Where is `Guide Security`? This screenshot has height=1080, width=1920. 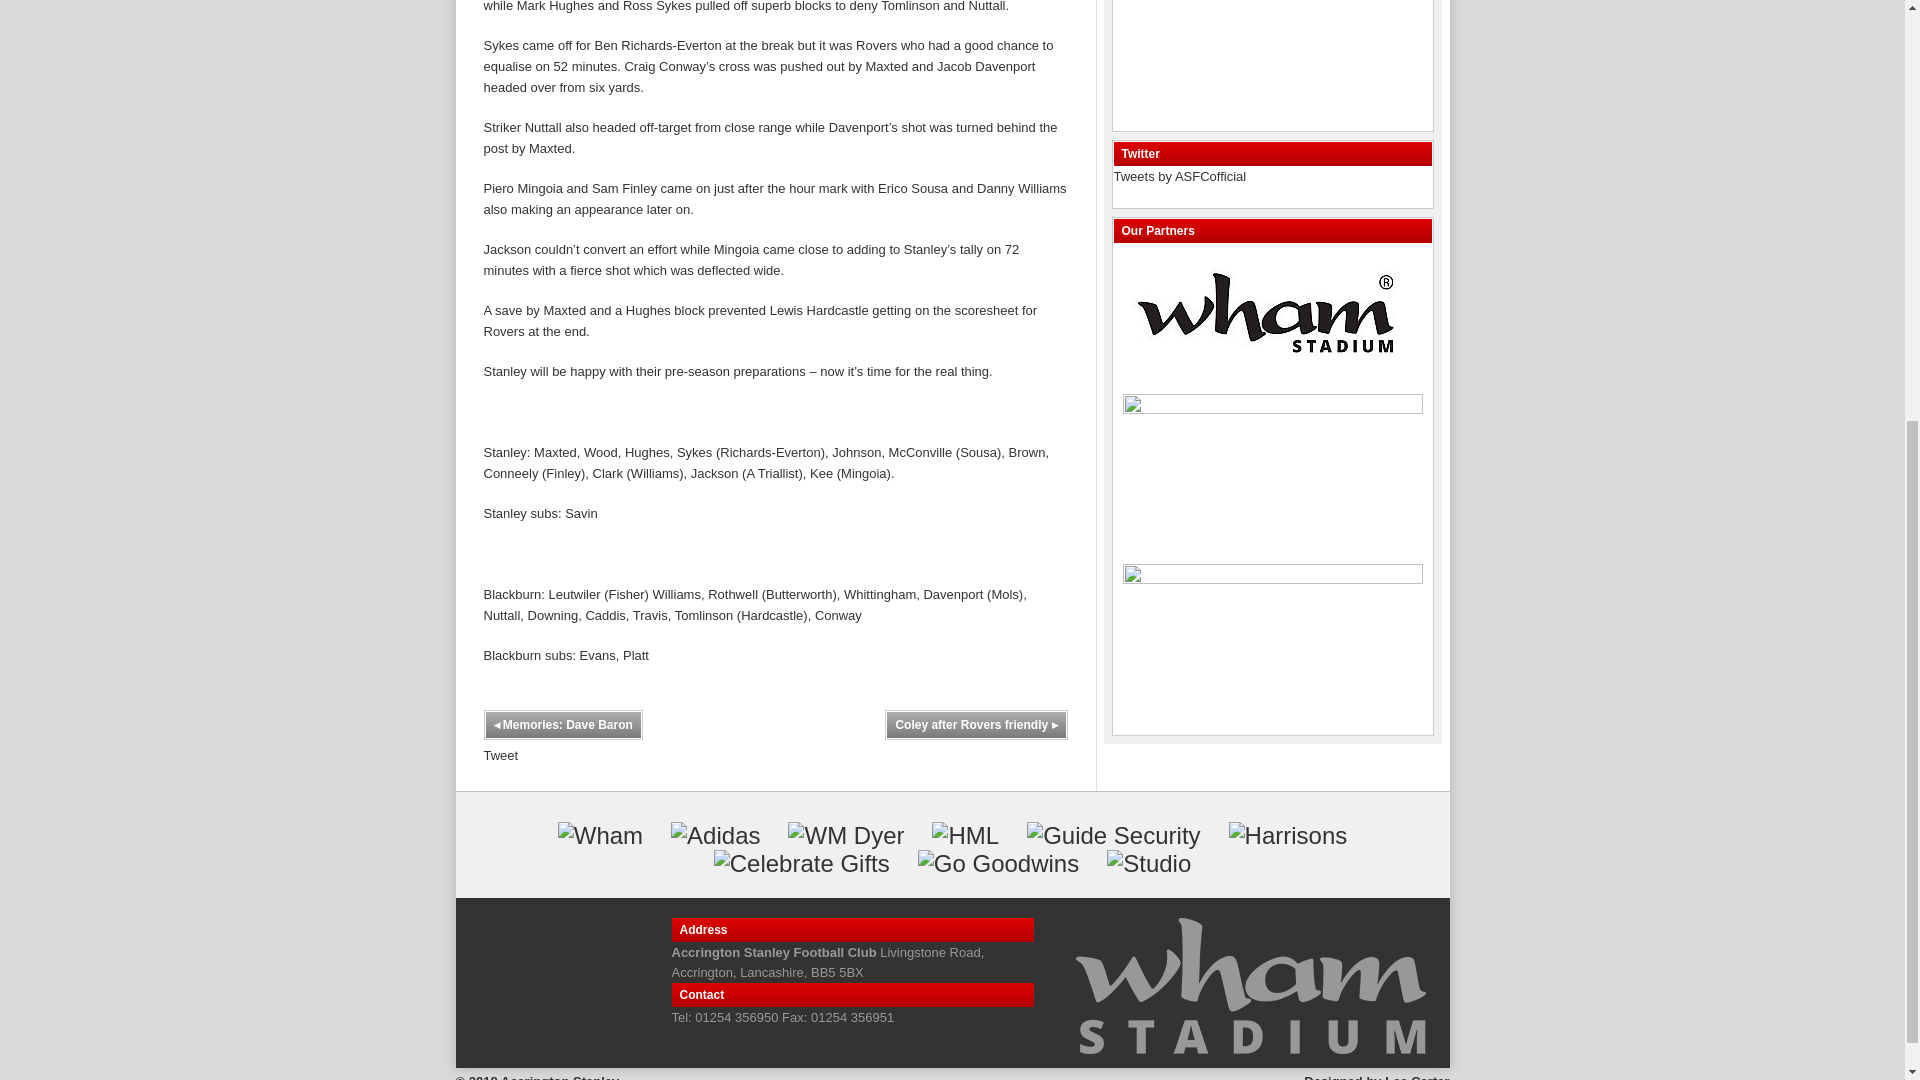
Guide Security is located at coordinates (1114, 835).